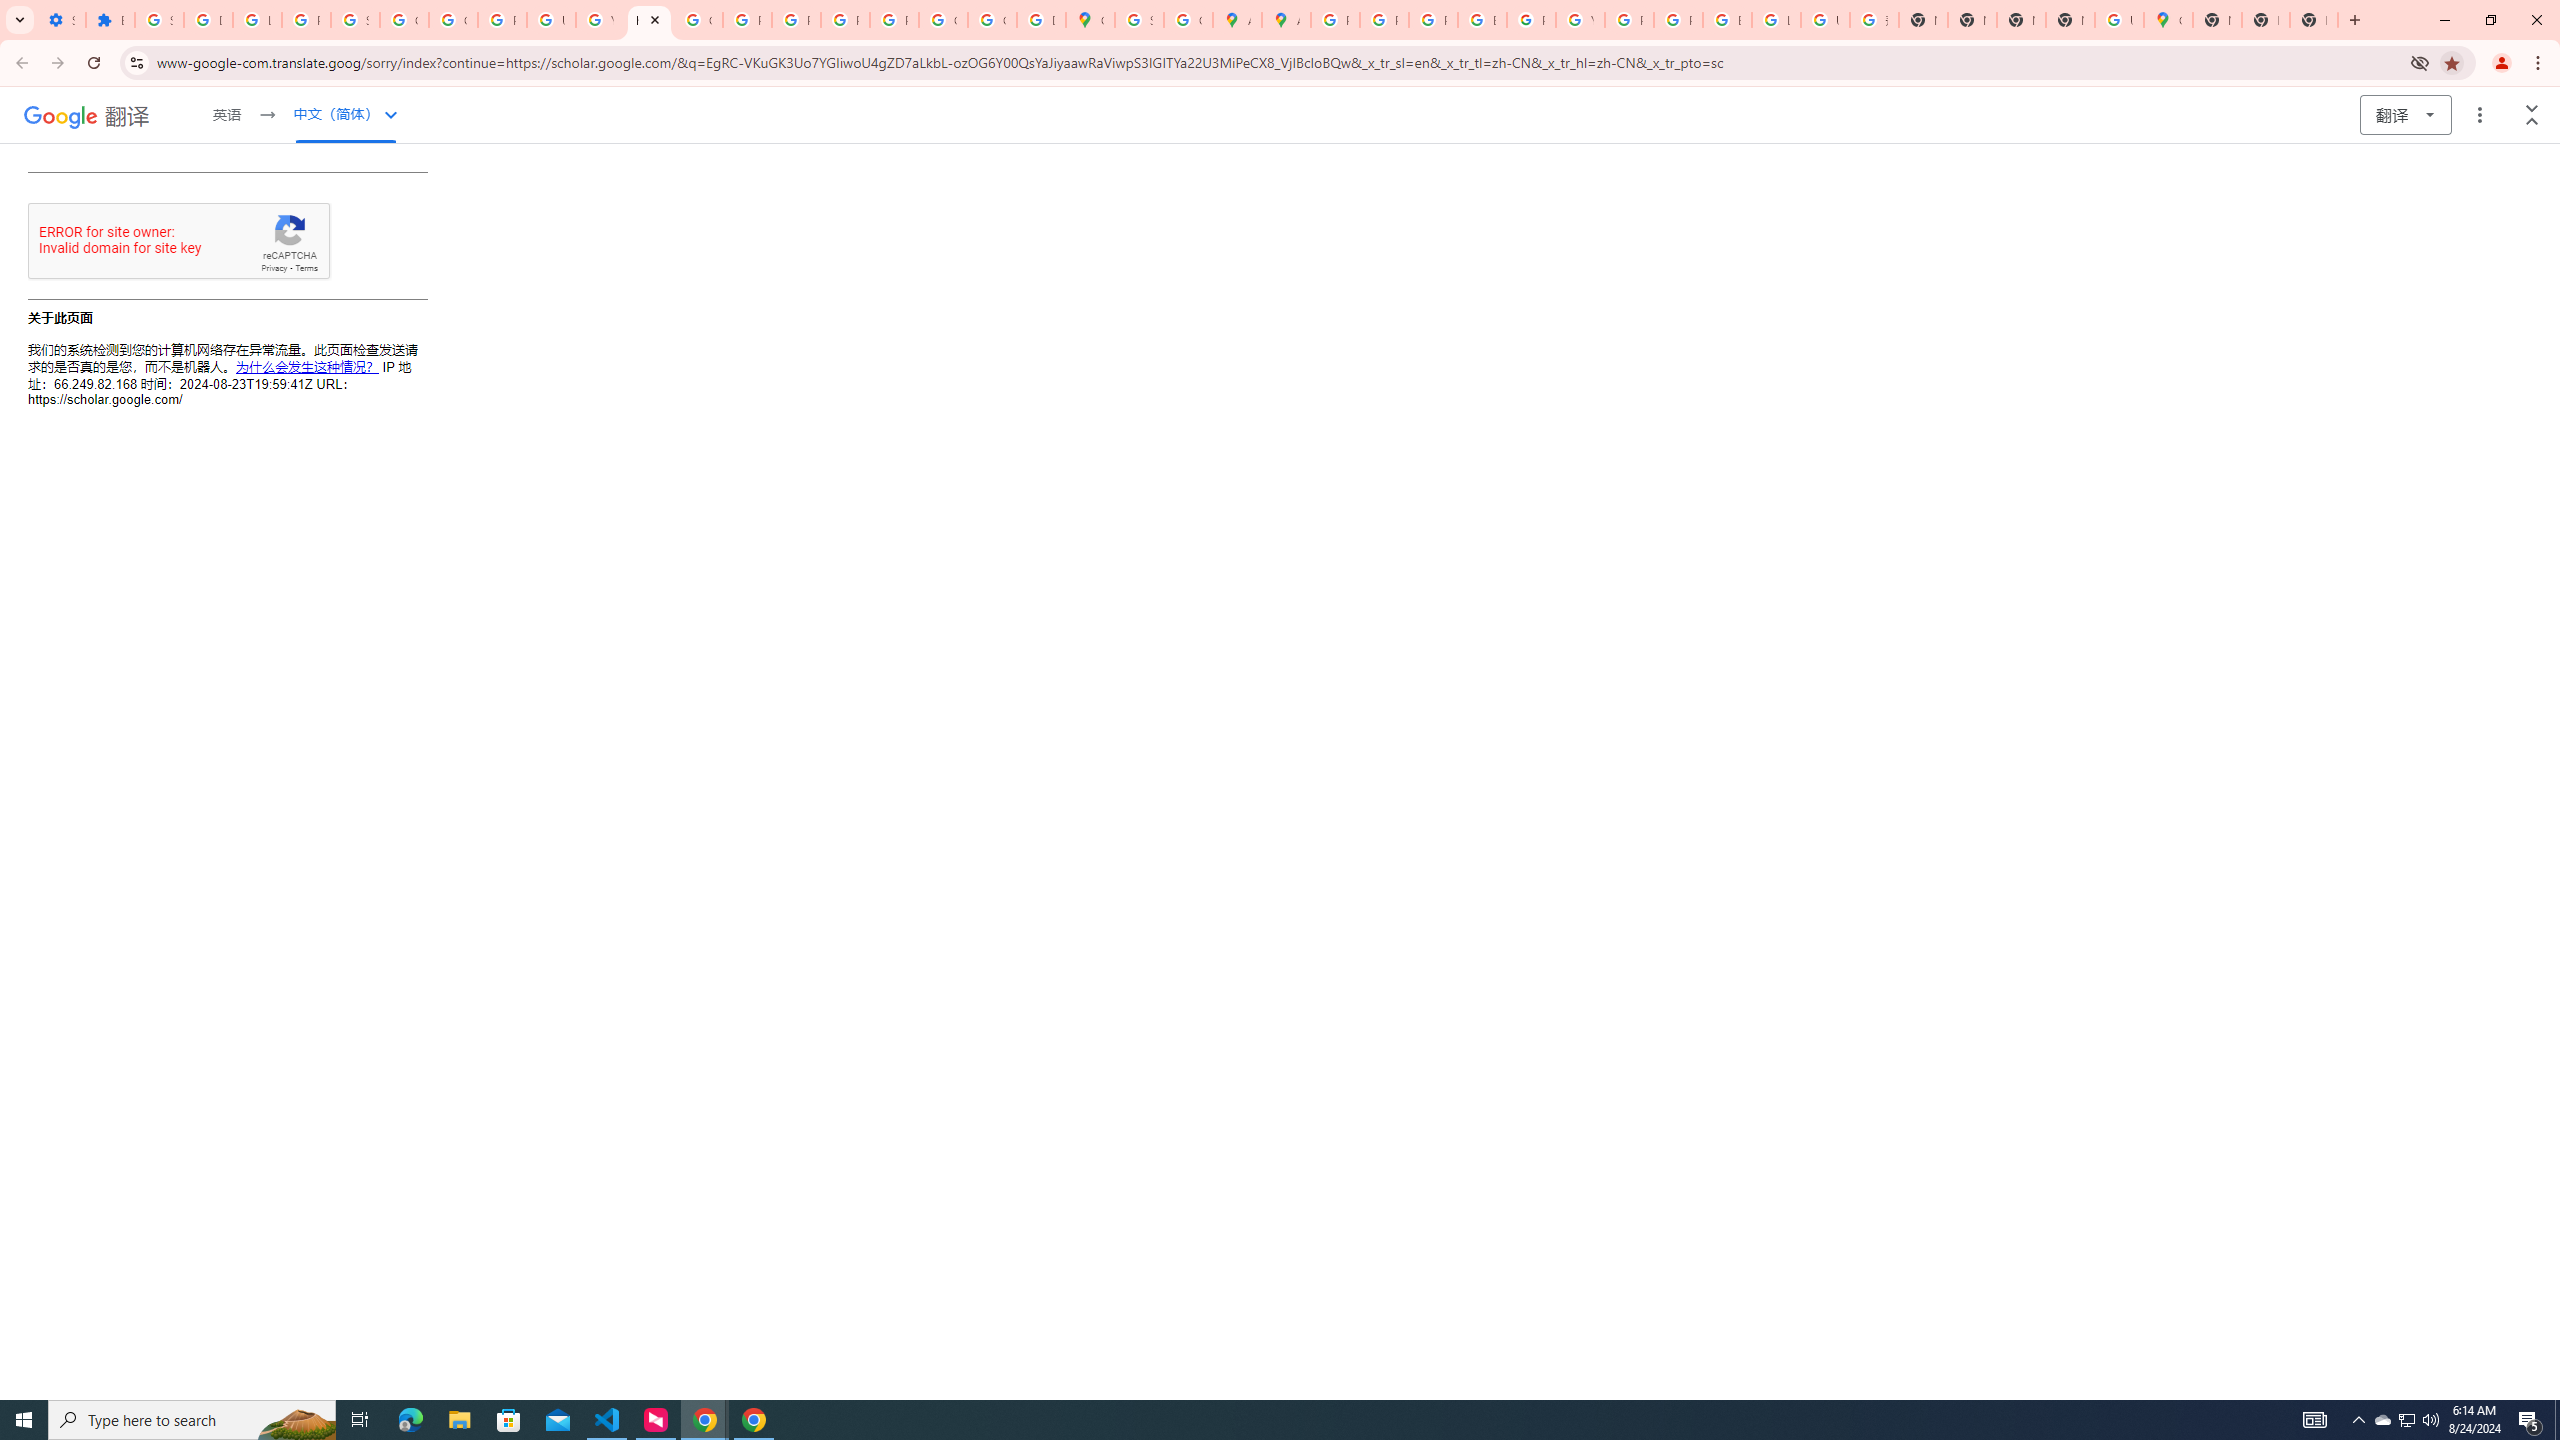  I want to click on Google Account Help, so click(404, 20).